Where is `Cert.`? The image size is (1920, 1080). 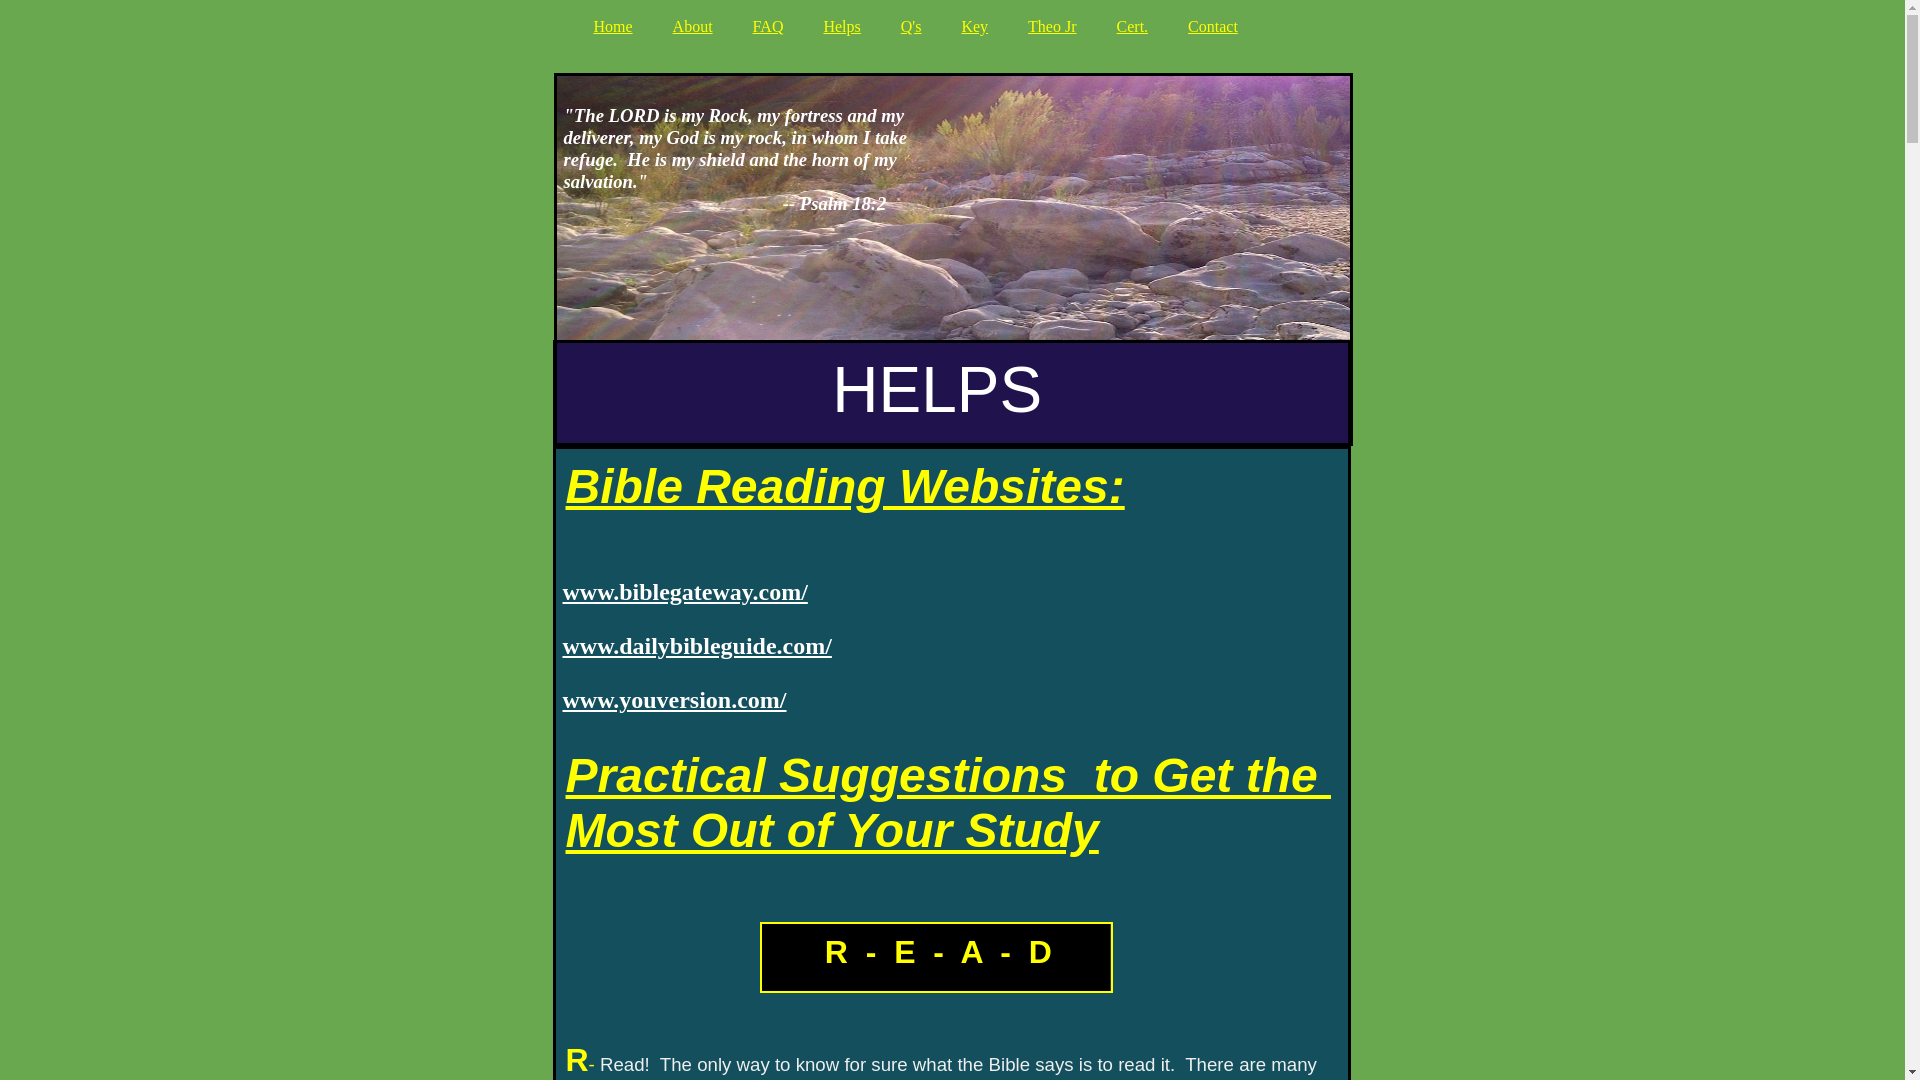 Cert. is located at coordinates (1138, 26).